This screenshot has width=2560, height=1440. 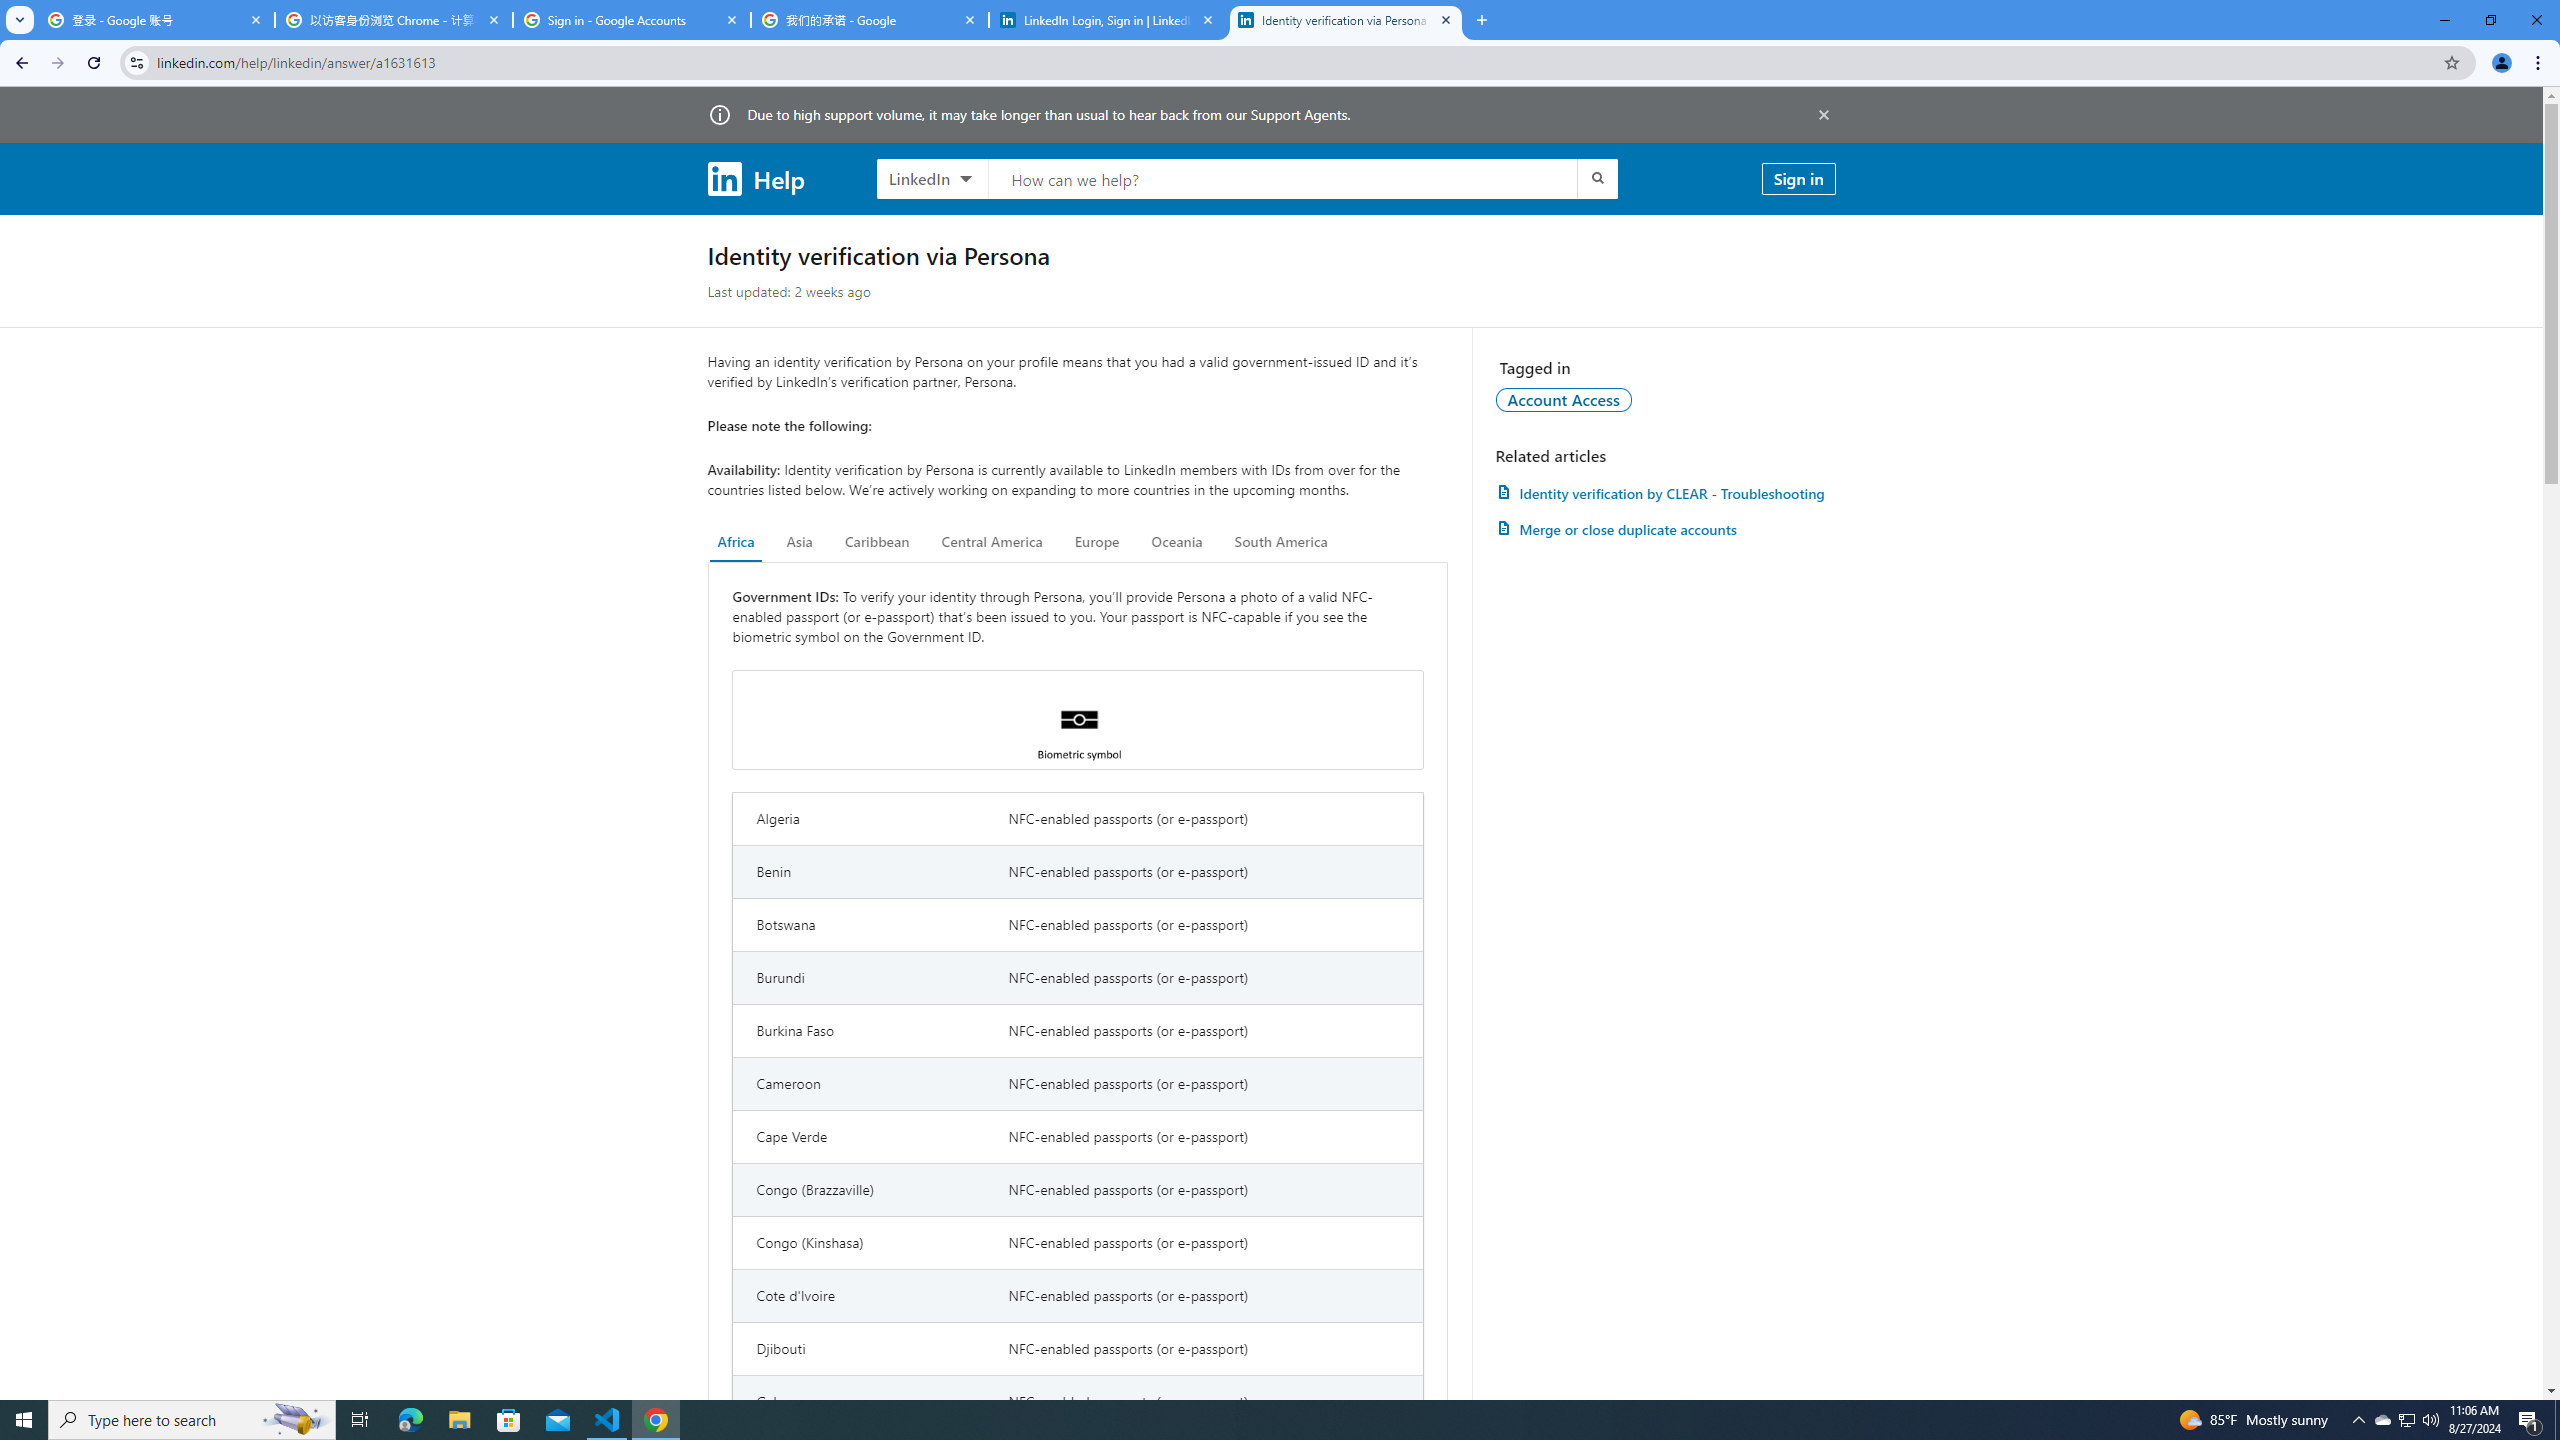 What do you see at coordinates (878, 542) in the screenshot?
I see `Caribbean` at bounding box center [878, 542].